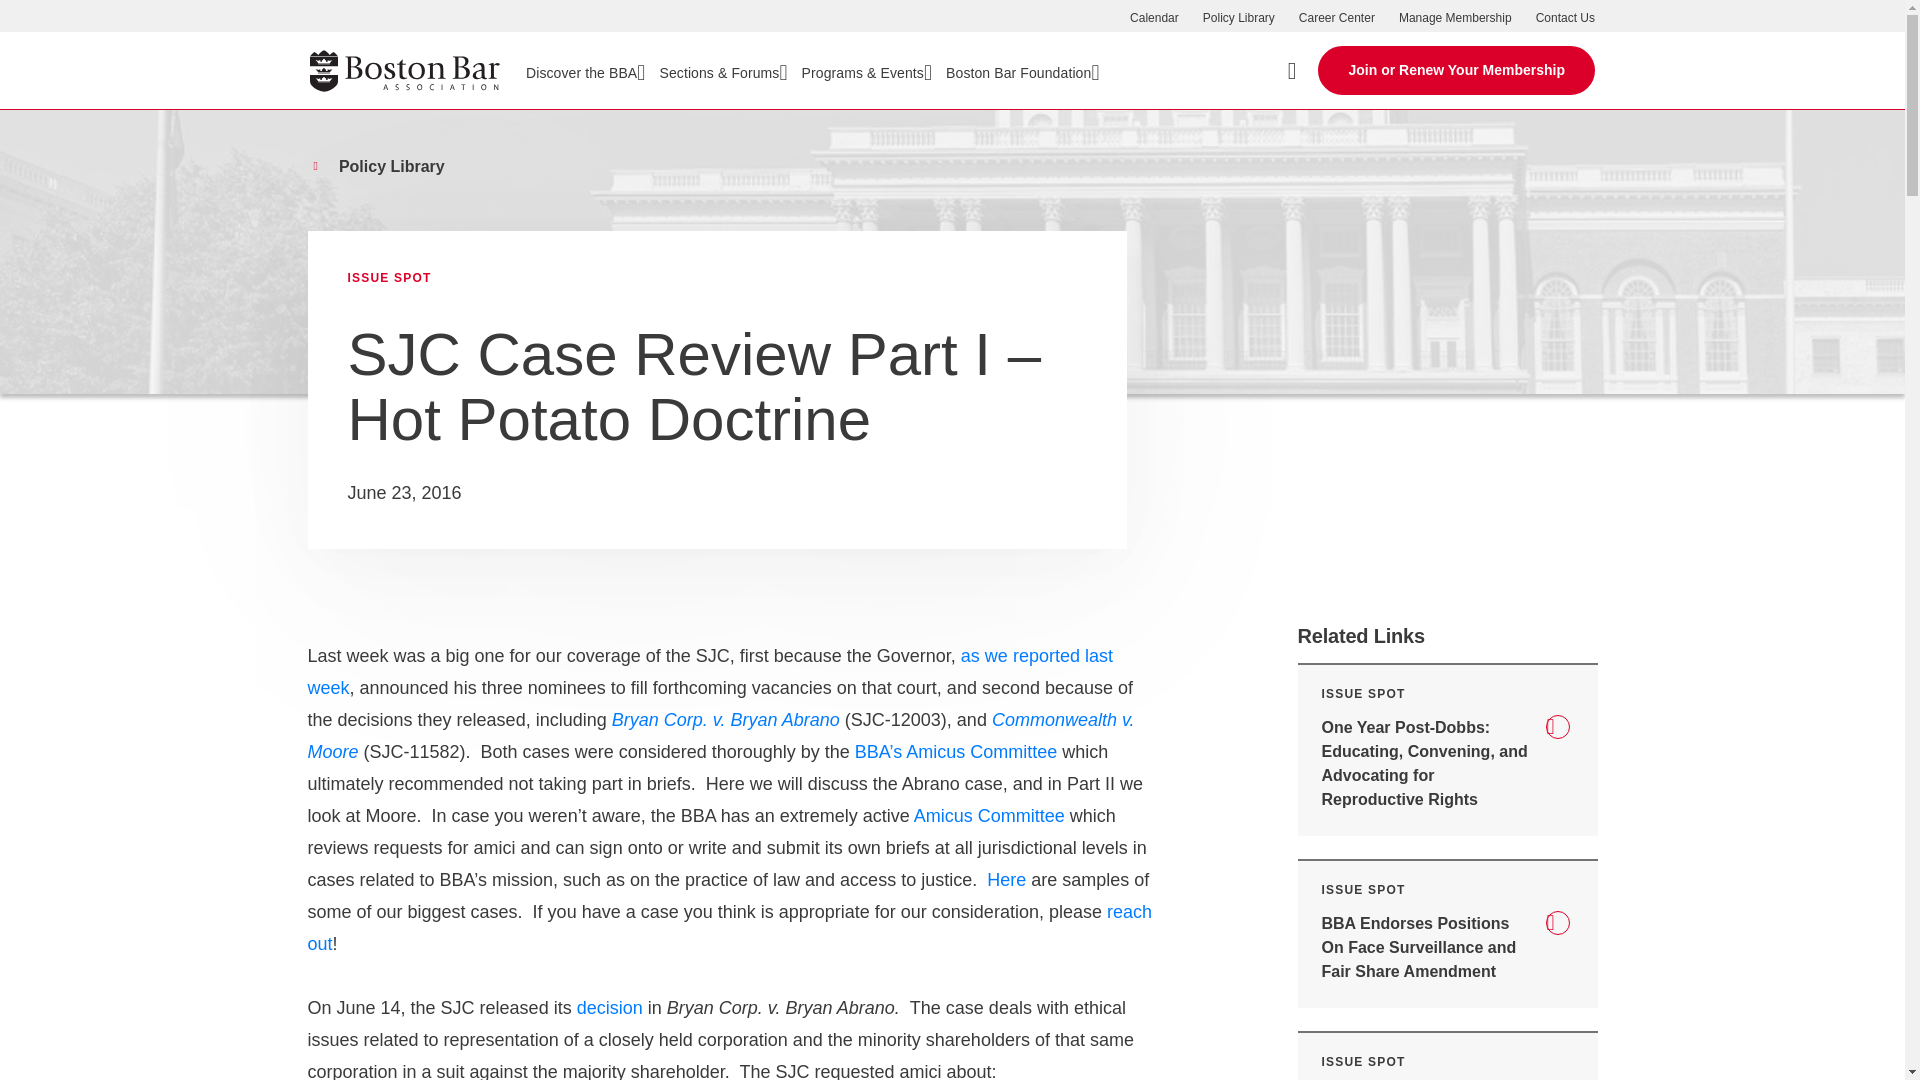 The image size is (1920, 1080). I want to click on Manage Membership, so click(1456, 17).